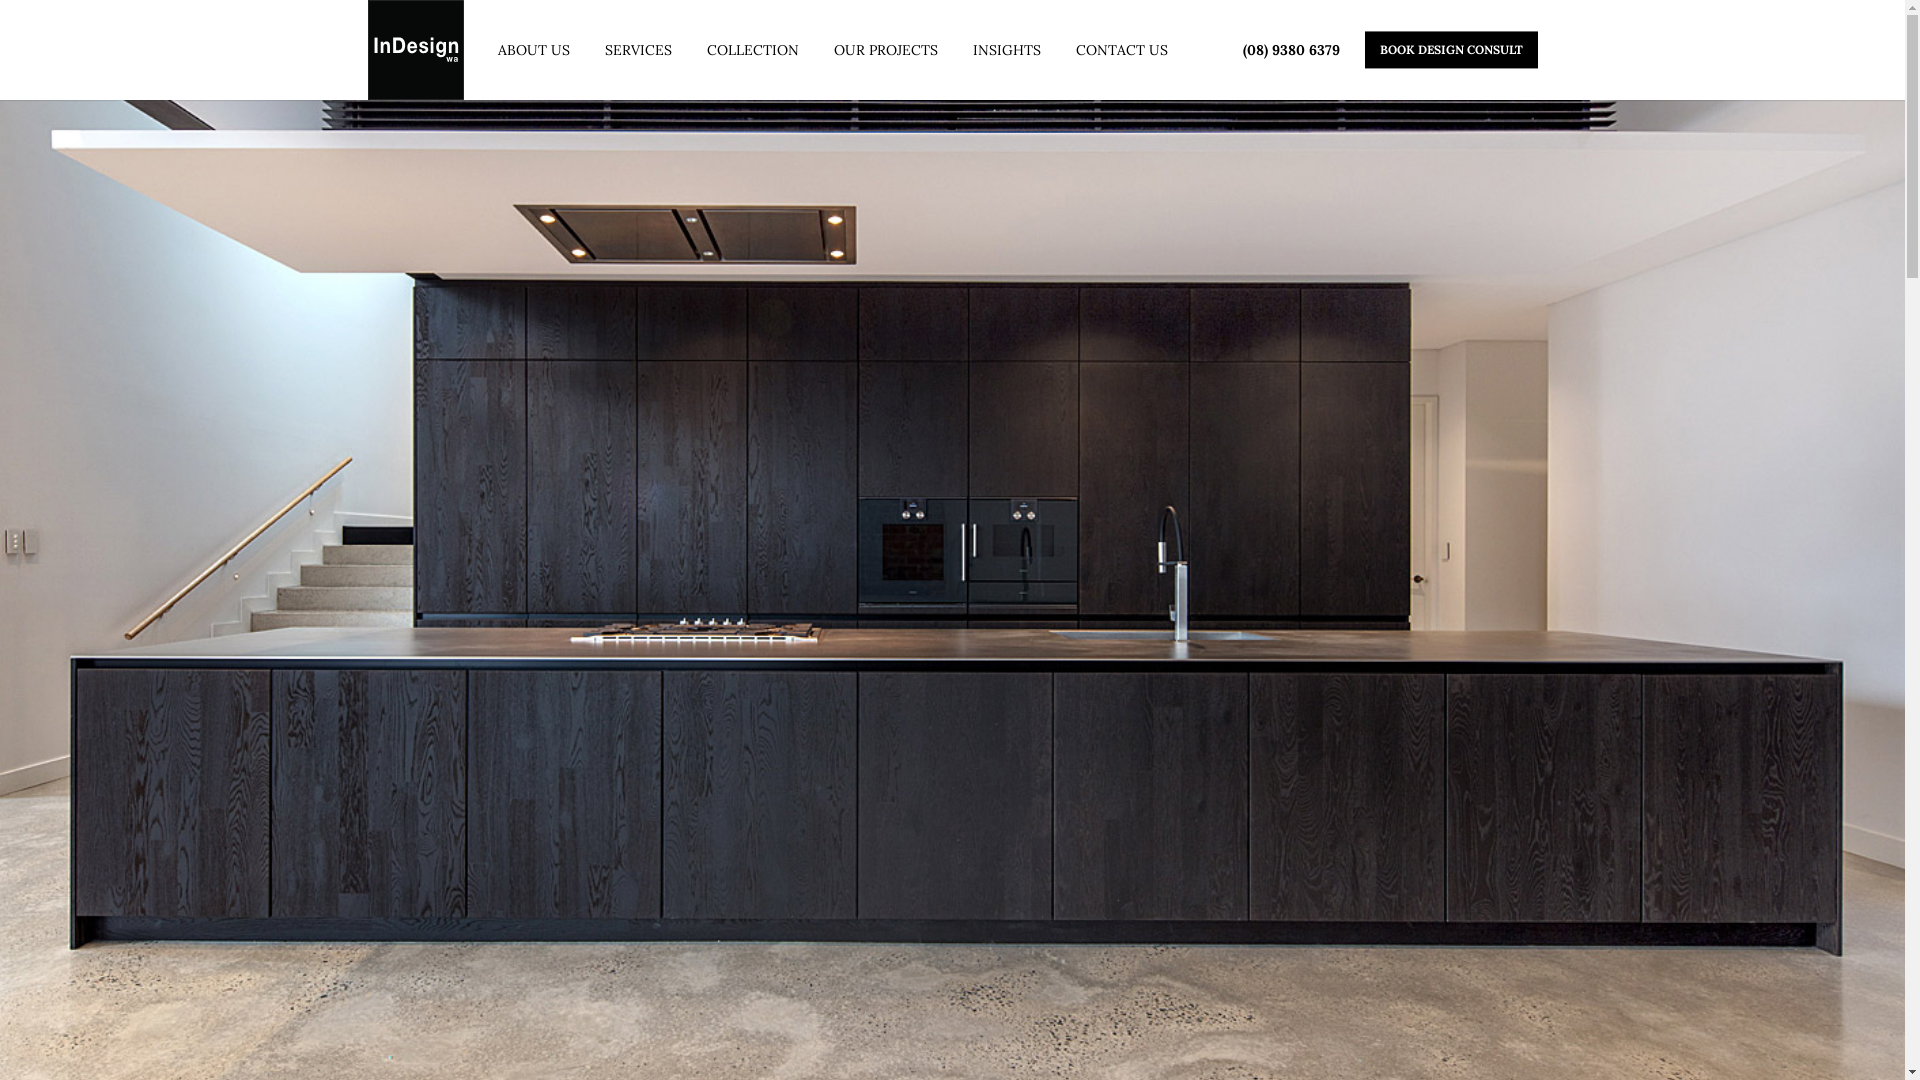 The image size is (1920, 1080). What do you see at coordinates (1006, 50) in the screenshot?
I see `INSIGHTS` at bounding box center [1006, 50].